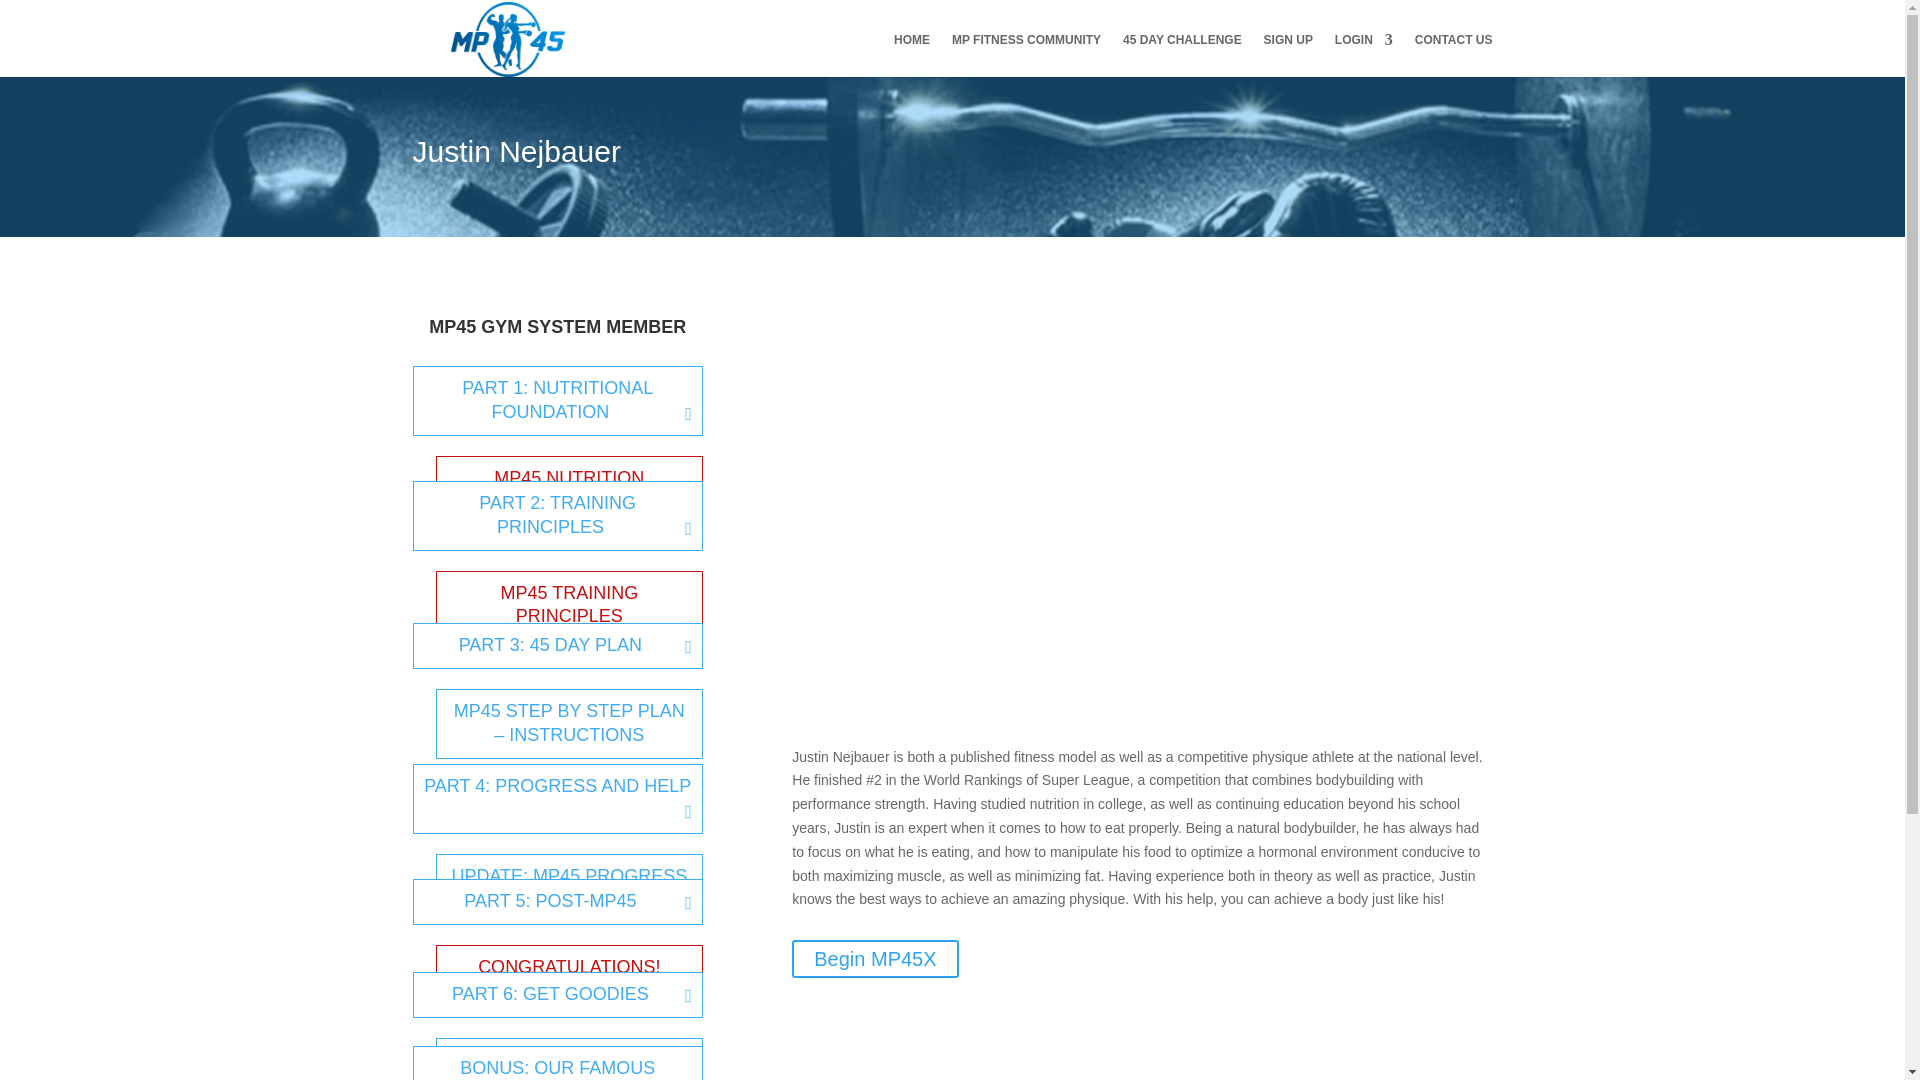  What do you see at coordinates (568, 490) in the screenshot?
I see `MP45 NUTRITION PRINCIPLES` at bounding box center [568, 490].